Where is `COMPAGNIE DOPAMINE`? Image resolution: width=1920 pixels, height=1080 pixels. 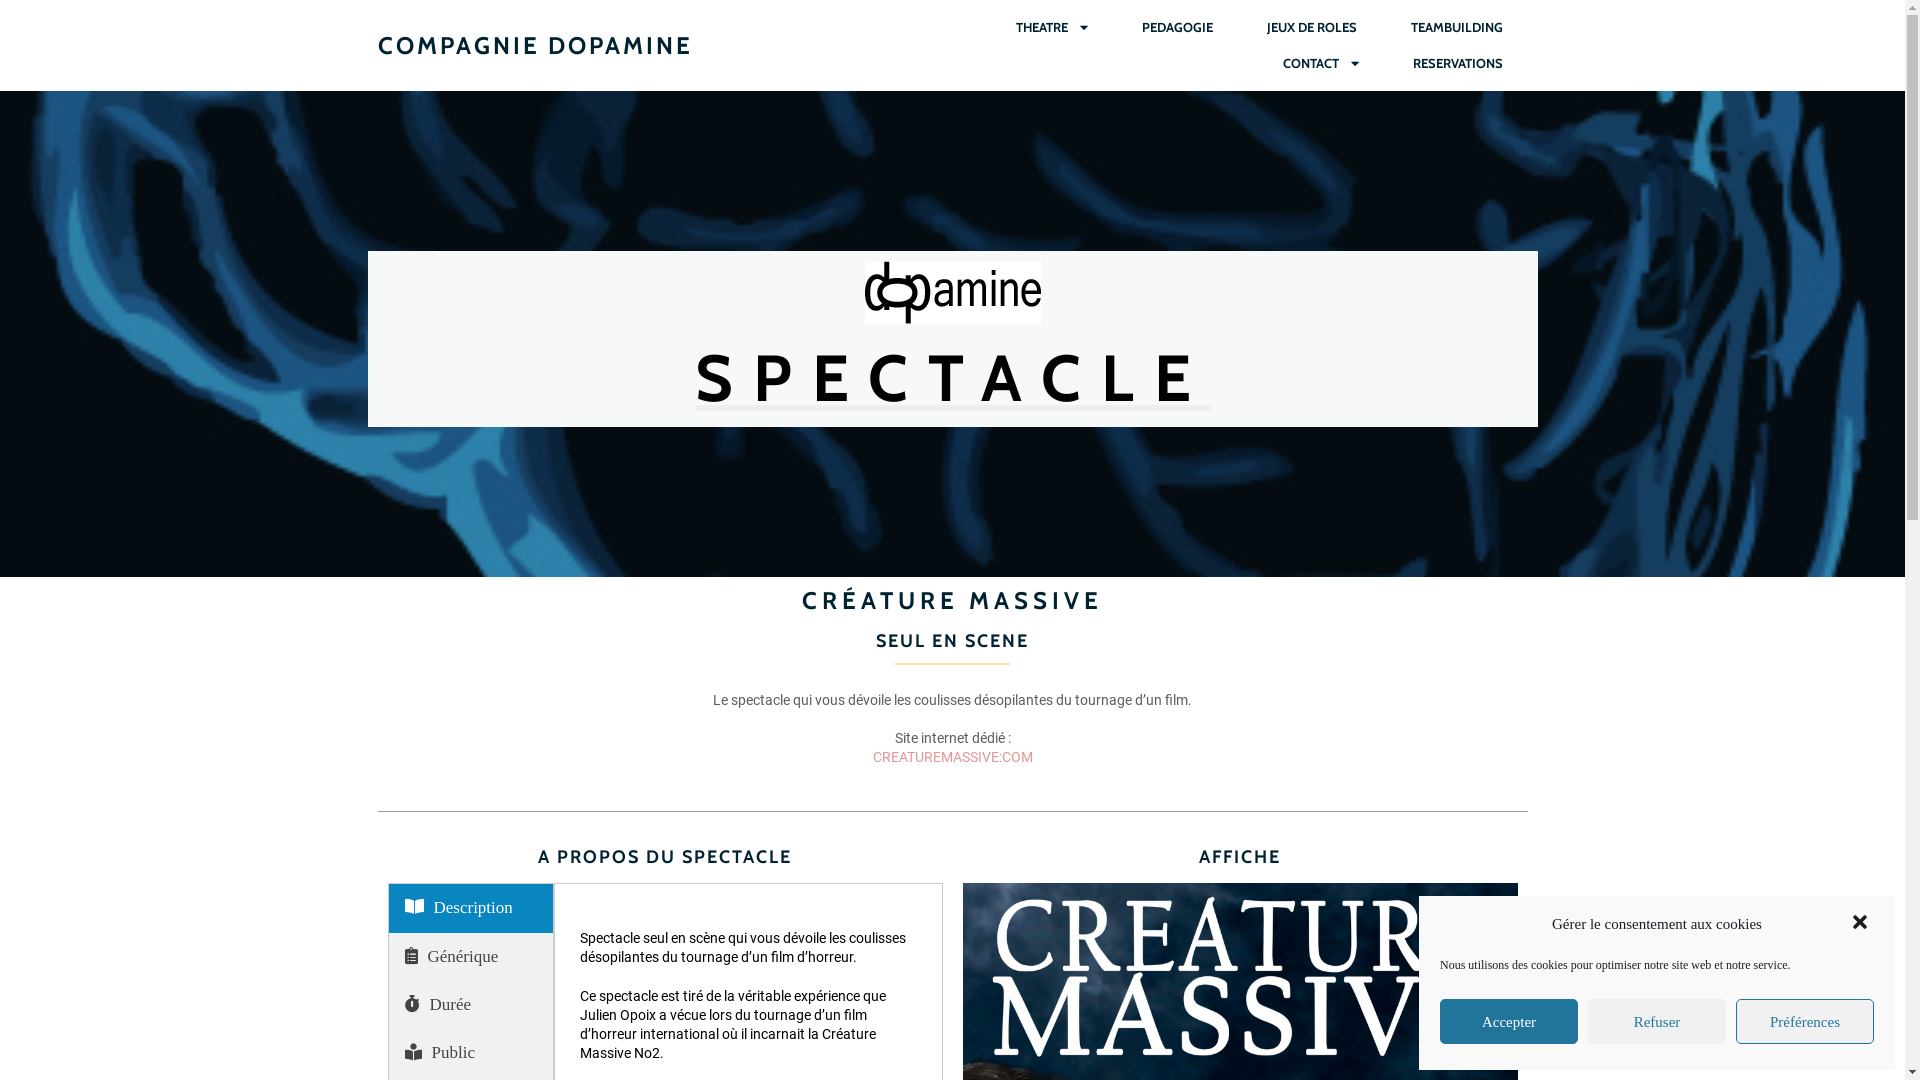
COMPAGNIE DOPAMINE is located at coordinates (660, 46).